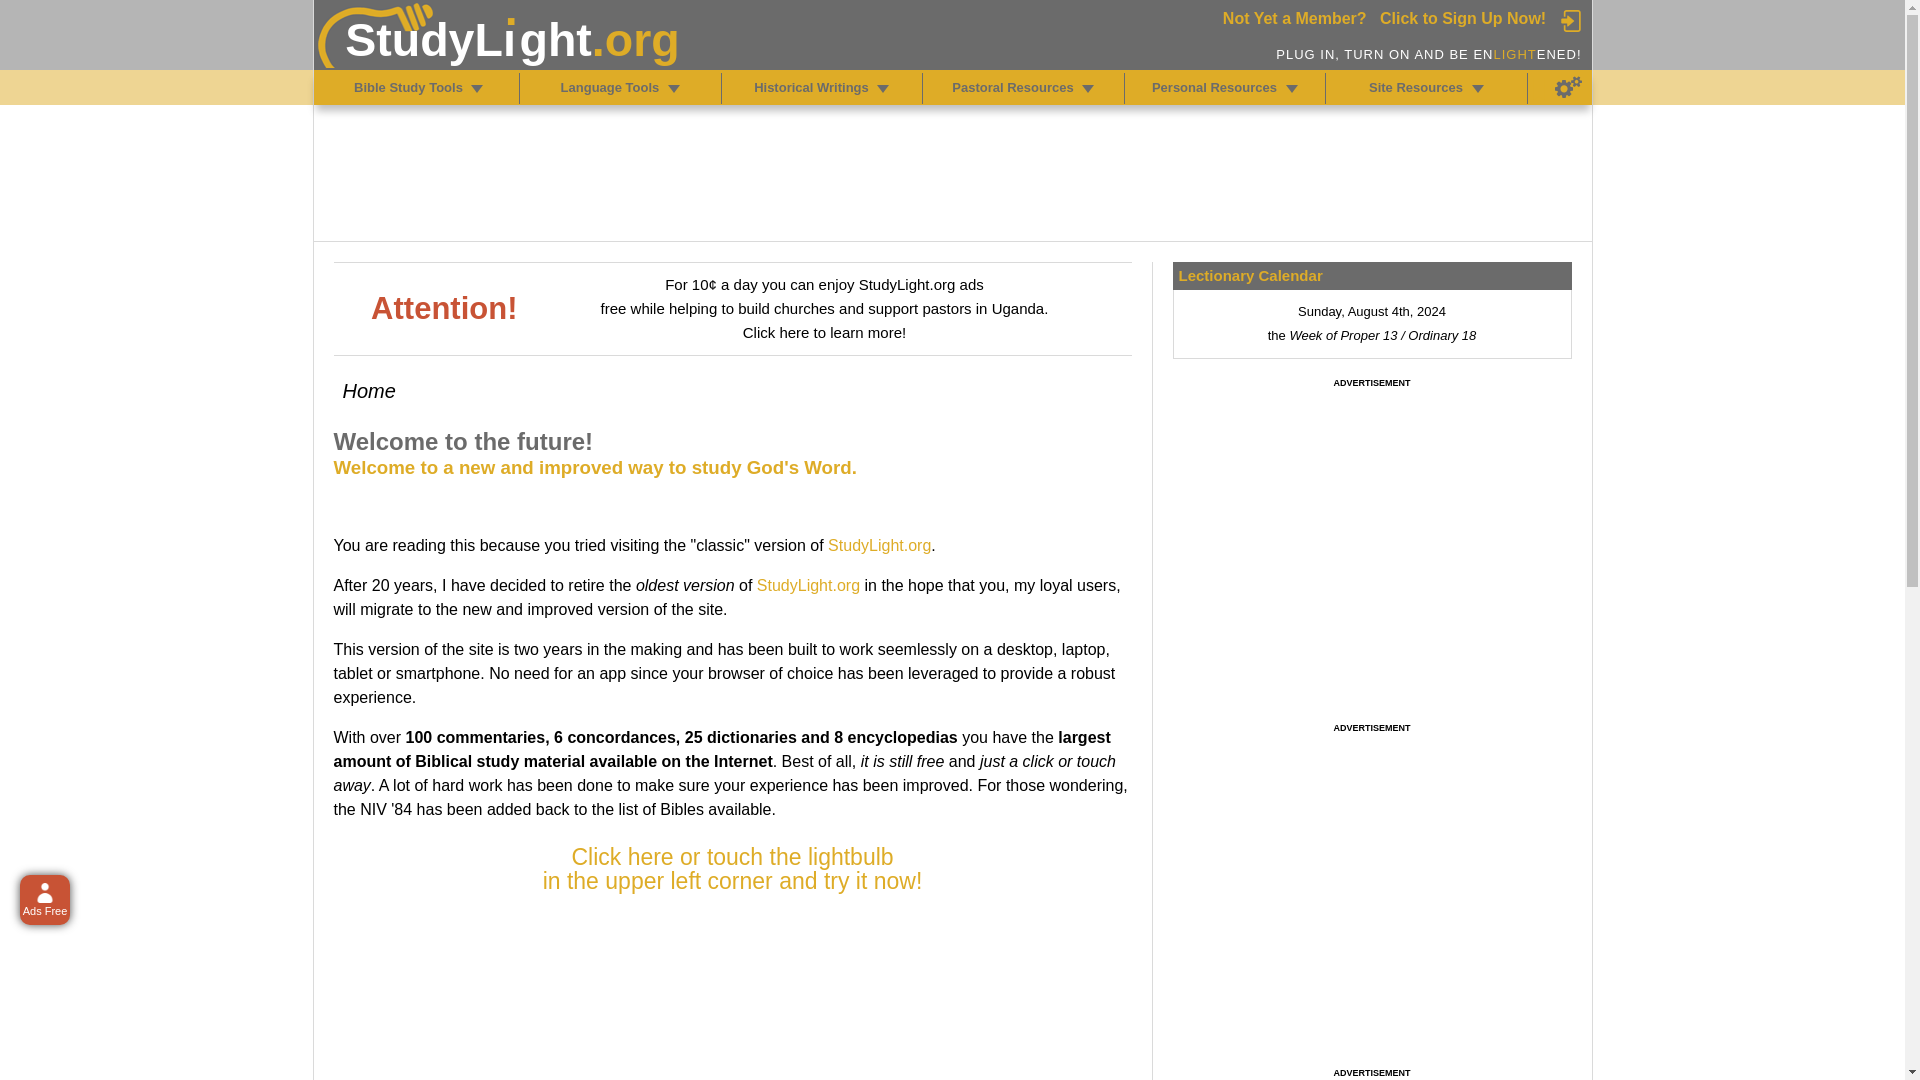 The height and width of the screenshot is (1080, 1920). I want to click on Historical Writings, so click(882, 88).